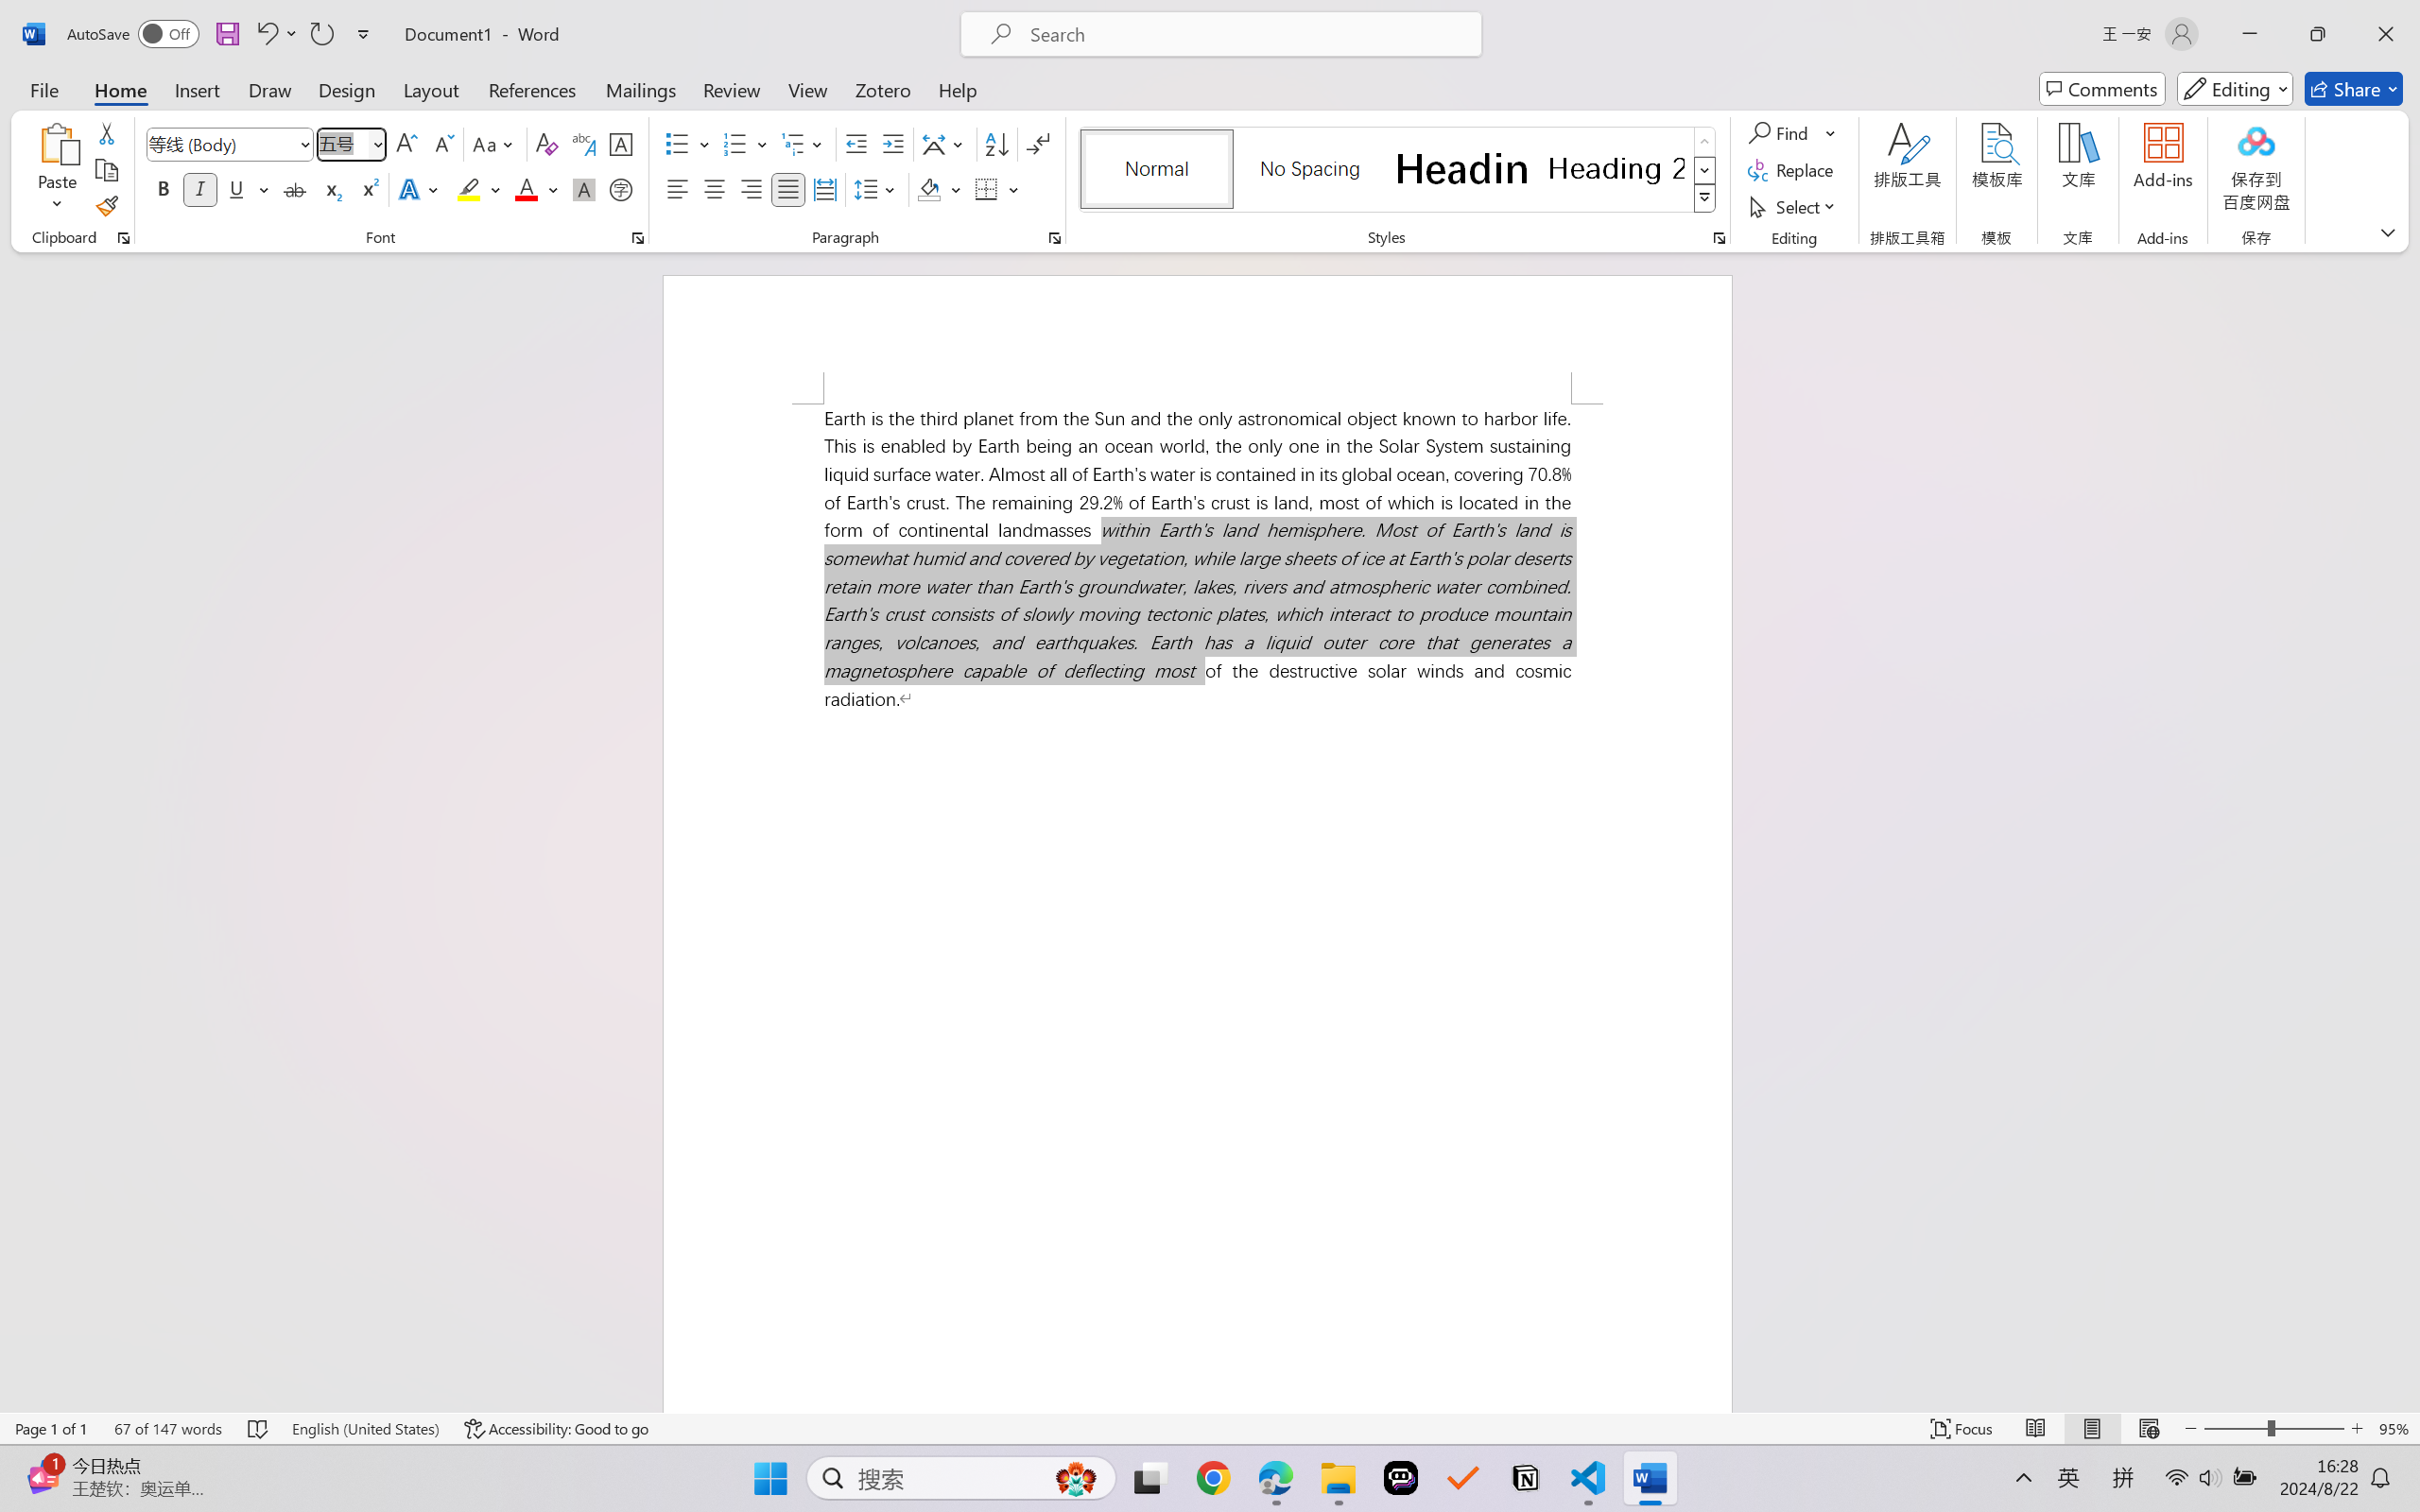 Image resolution: width=2420 pixels, height=1512 pixels. Describe the element at coordinates (1705, 170) in the screenshot. I see `Row Down` at that location.